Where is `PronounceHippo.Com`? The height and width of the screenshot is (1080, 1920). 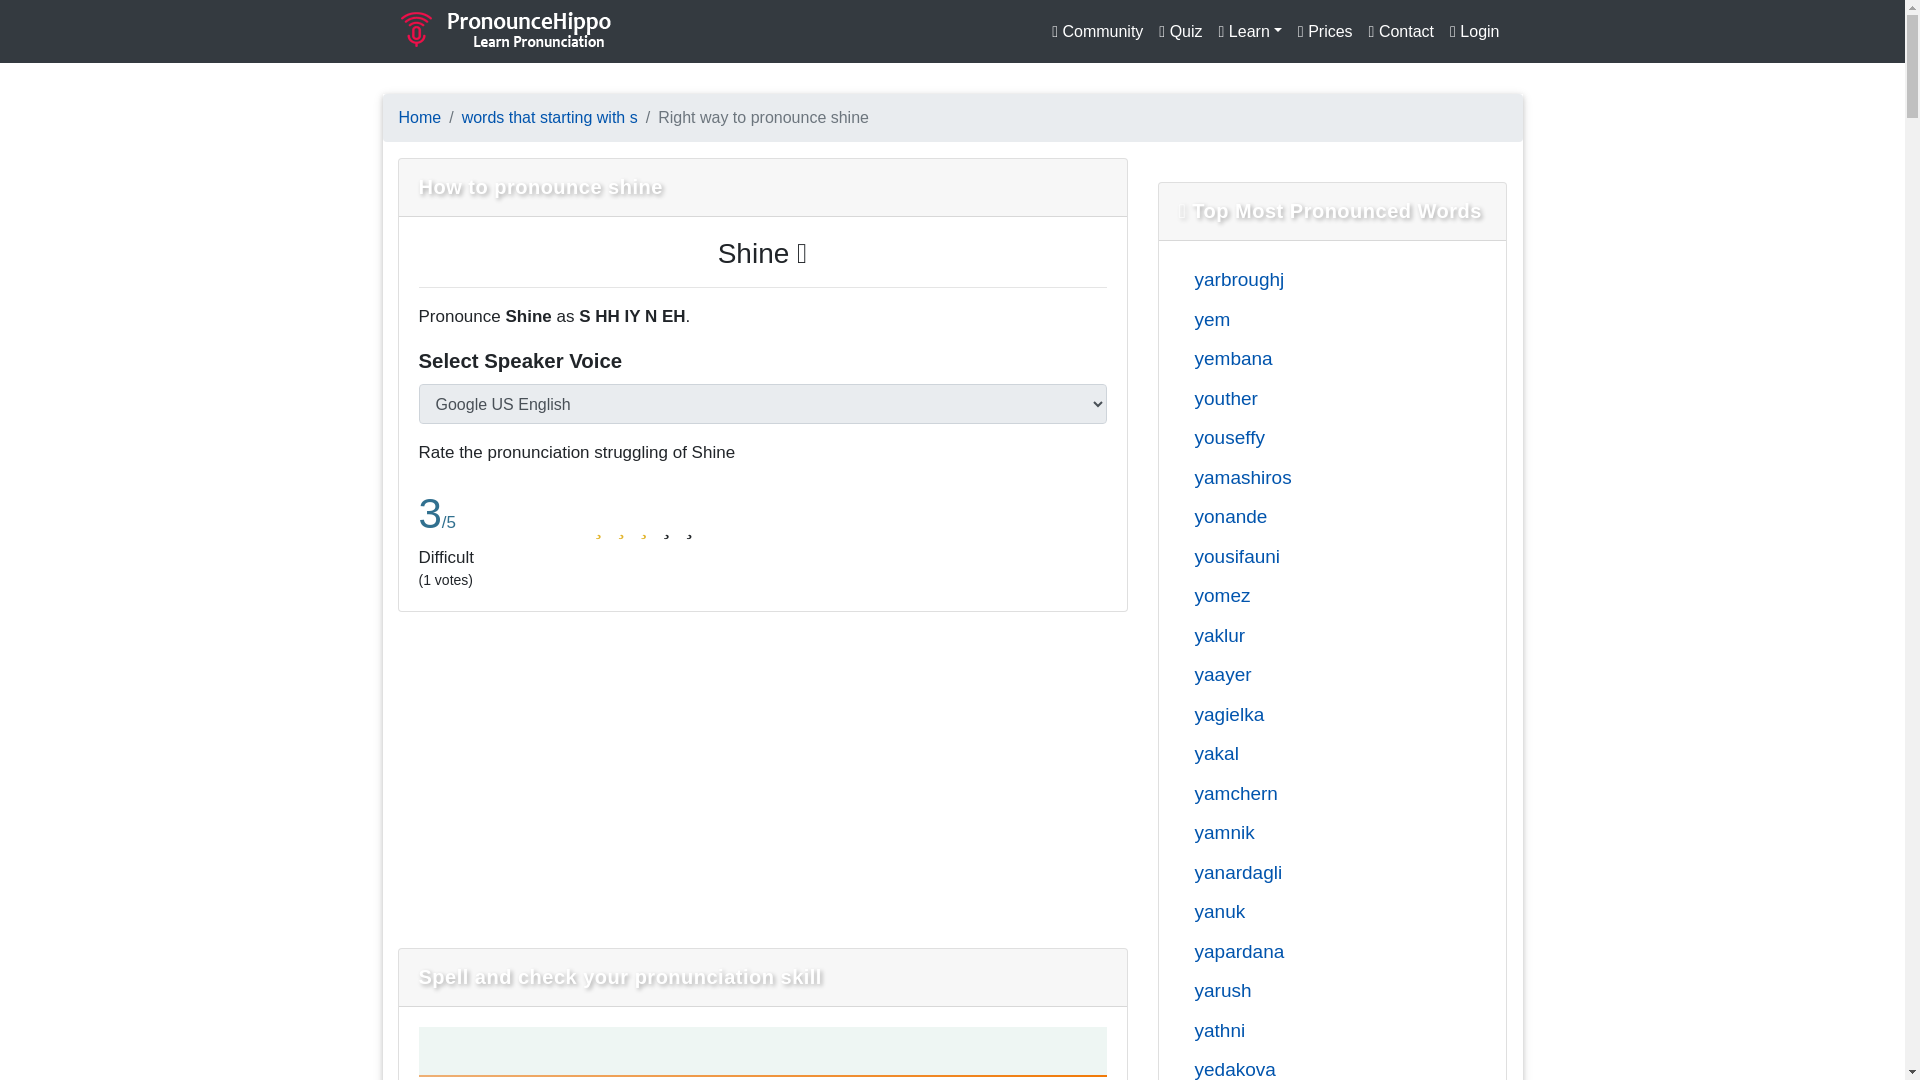
PronounceHippo.Com is located at coordinates (506, 31).